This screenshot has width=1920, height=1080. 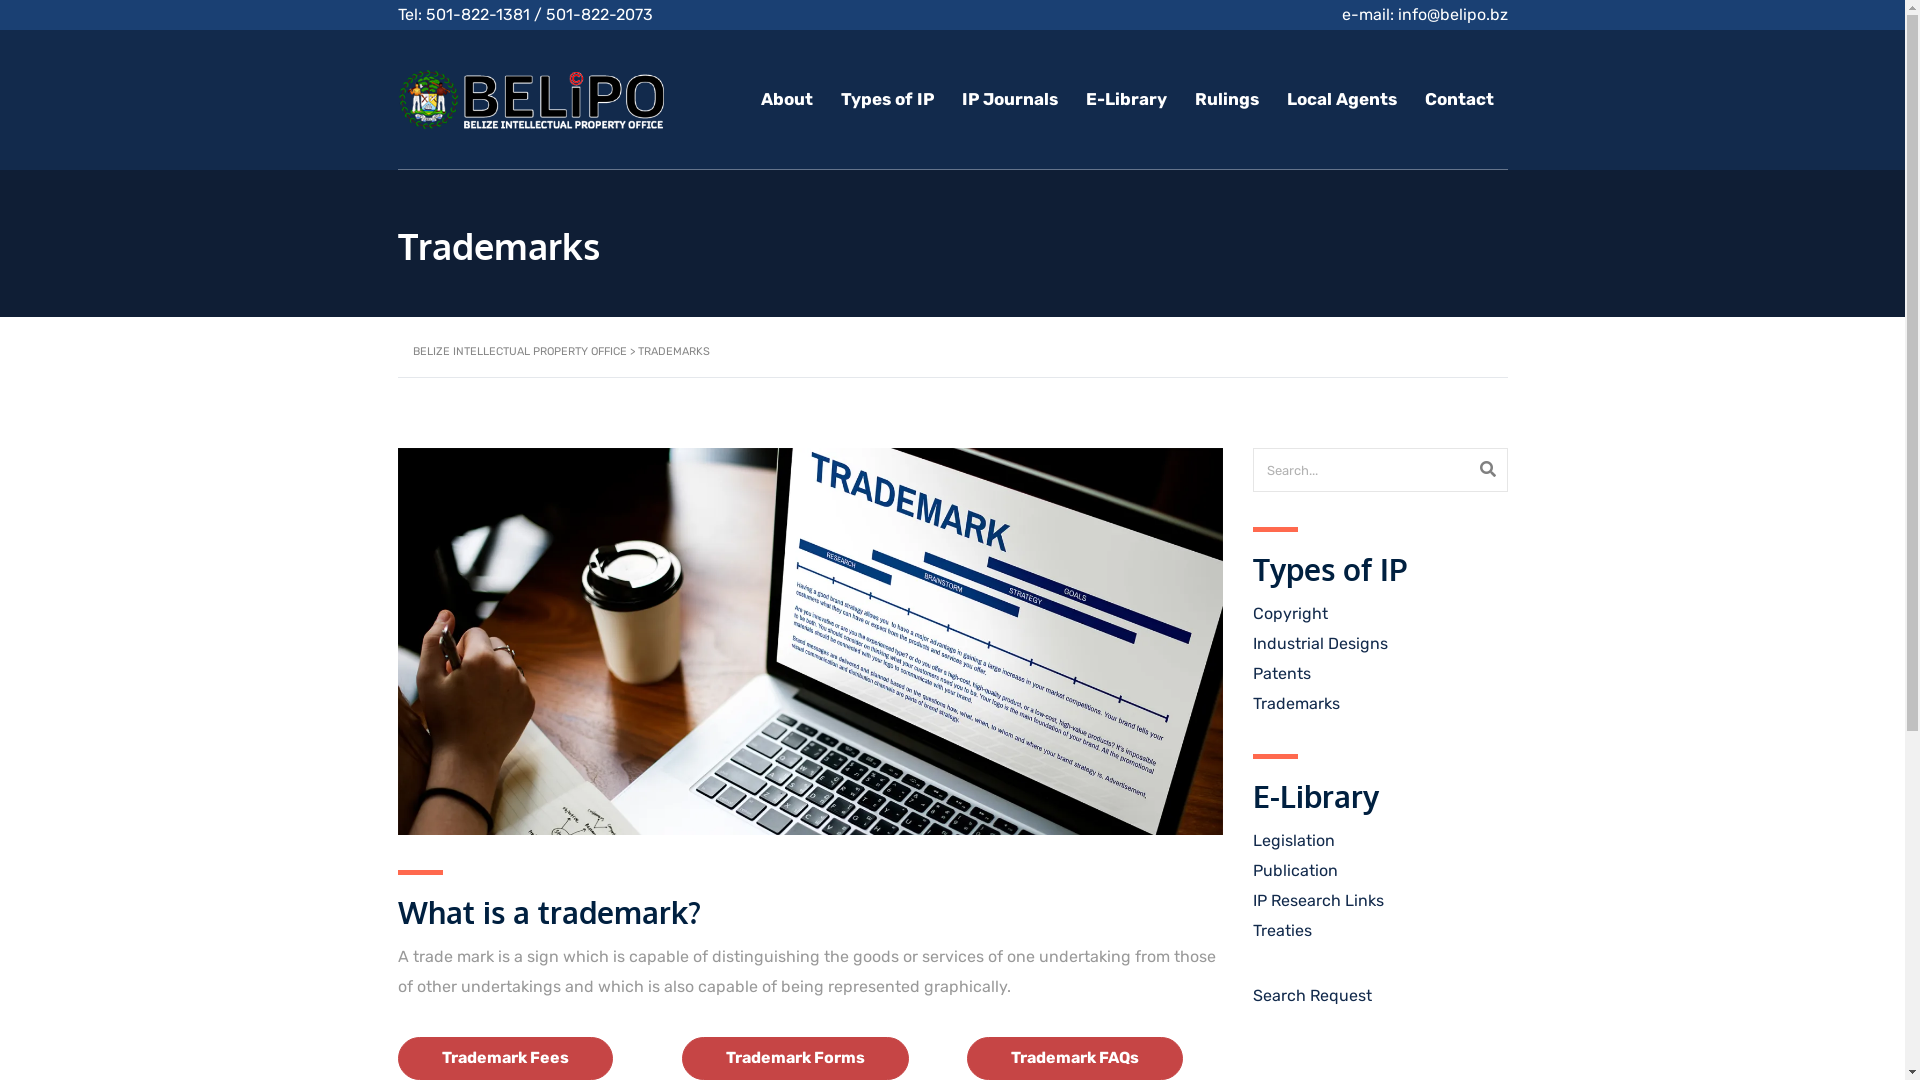 I want to click on Trademarks, so click(x=1296, y=704).